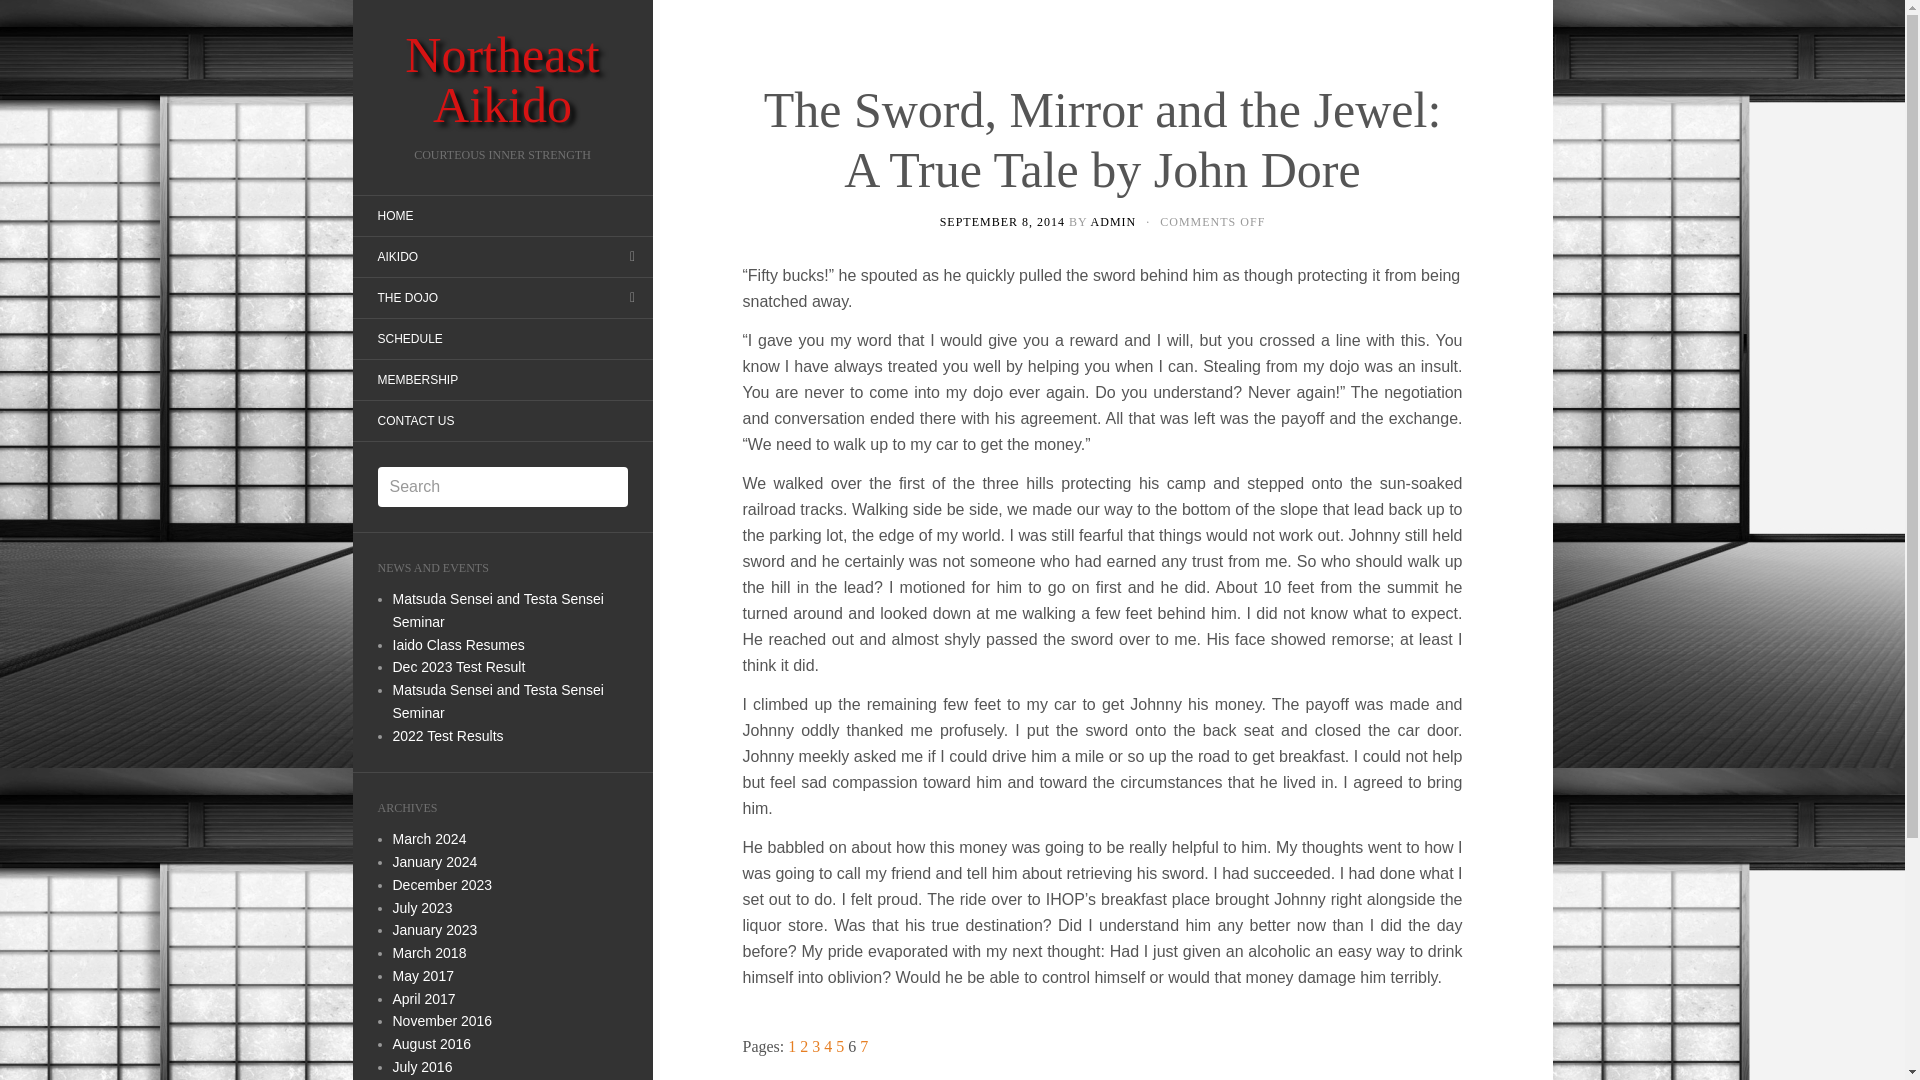  What do you see at coordinates (434, 930) in the screenshot?
I see `January 2023` at bounding box center [434, 930].